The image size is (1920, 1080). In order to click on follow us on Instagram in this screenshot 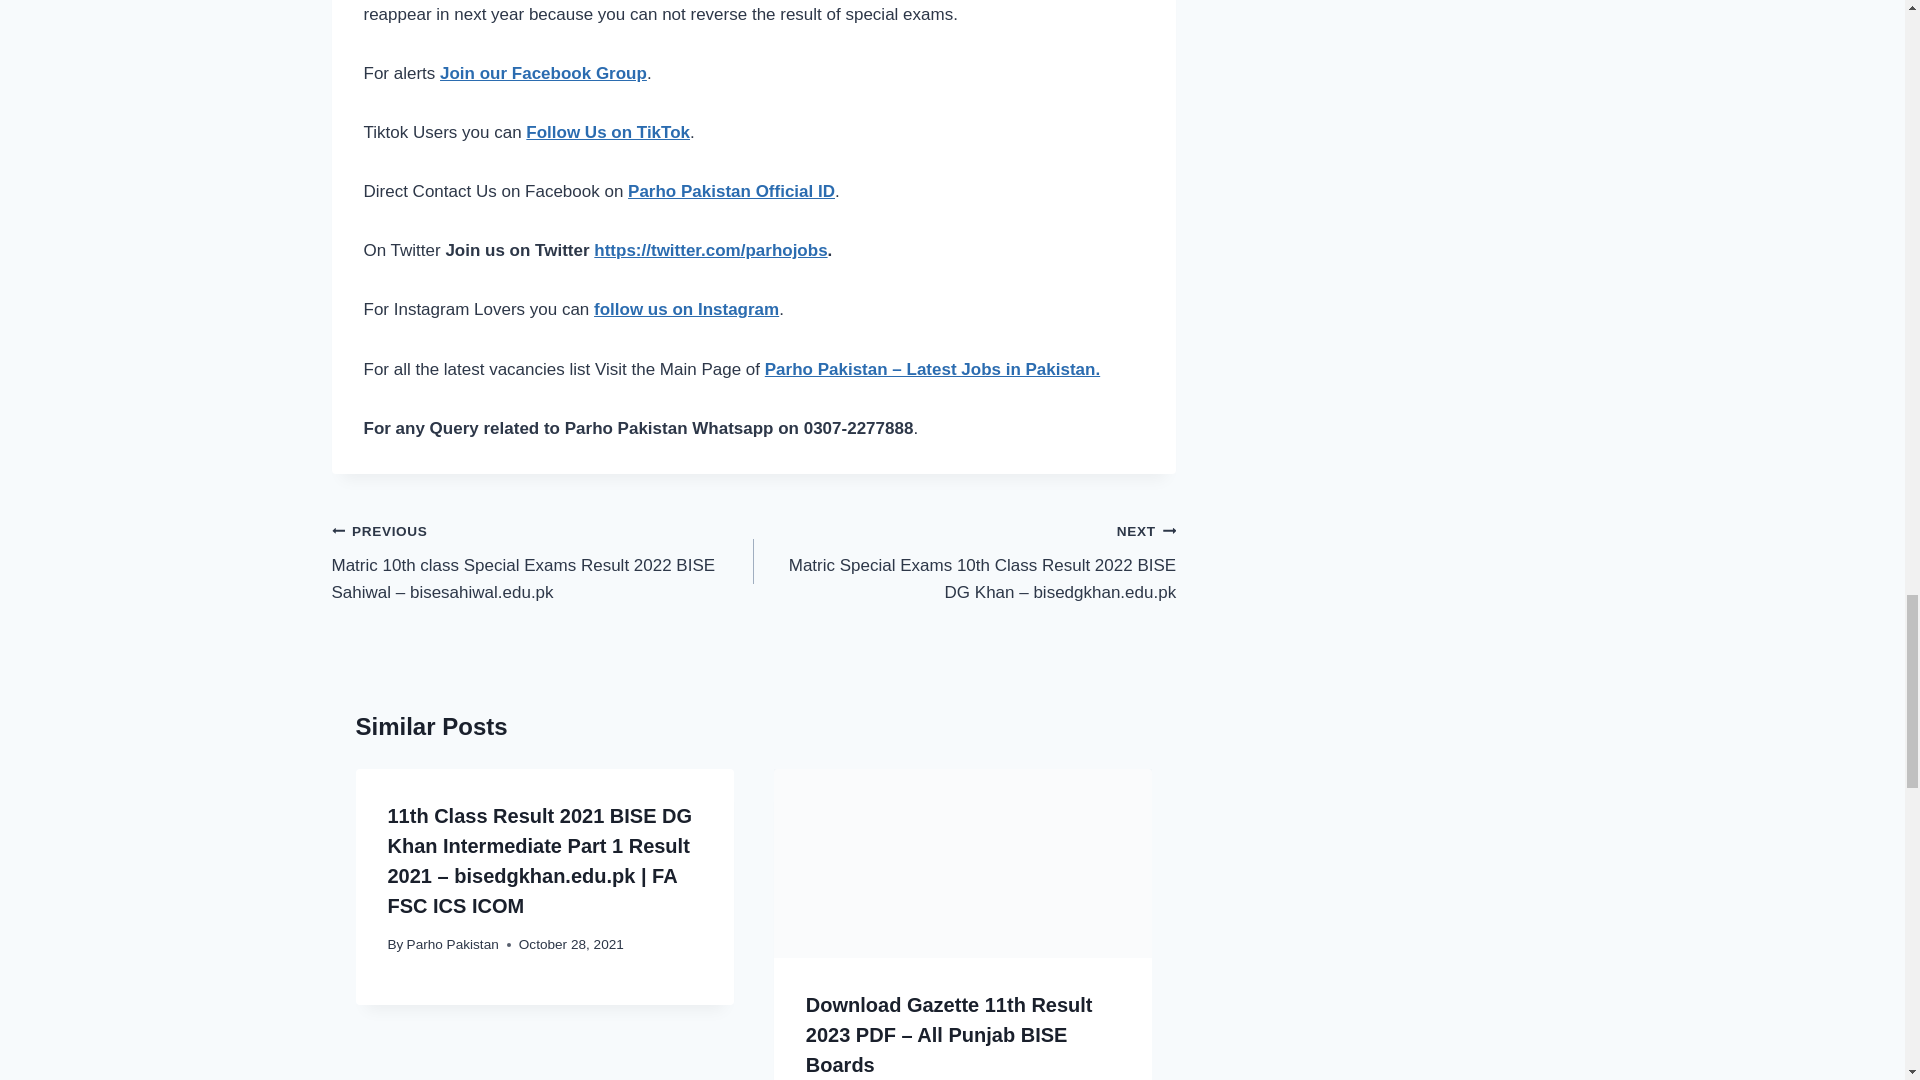, I will do `click(686, 309)`.